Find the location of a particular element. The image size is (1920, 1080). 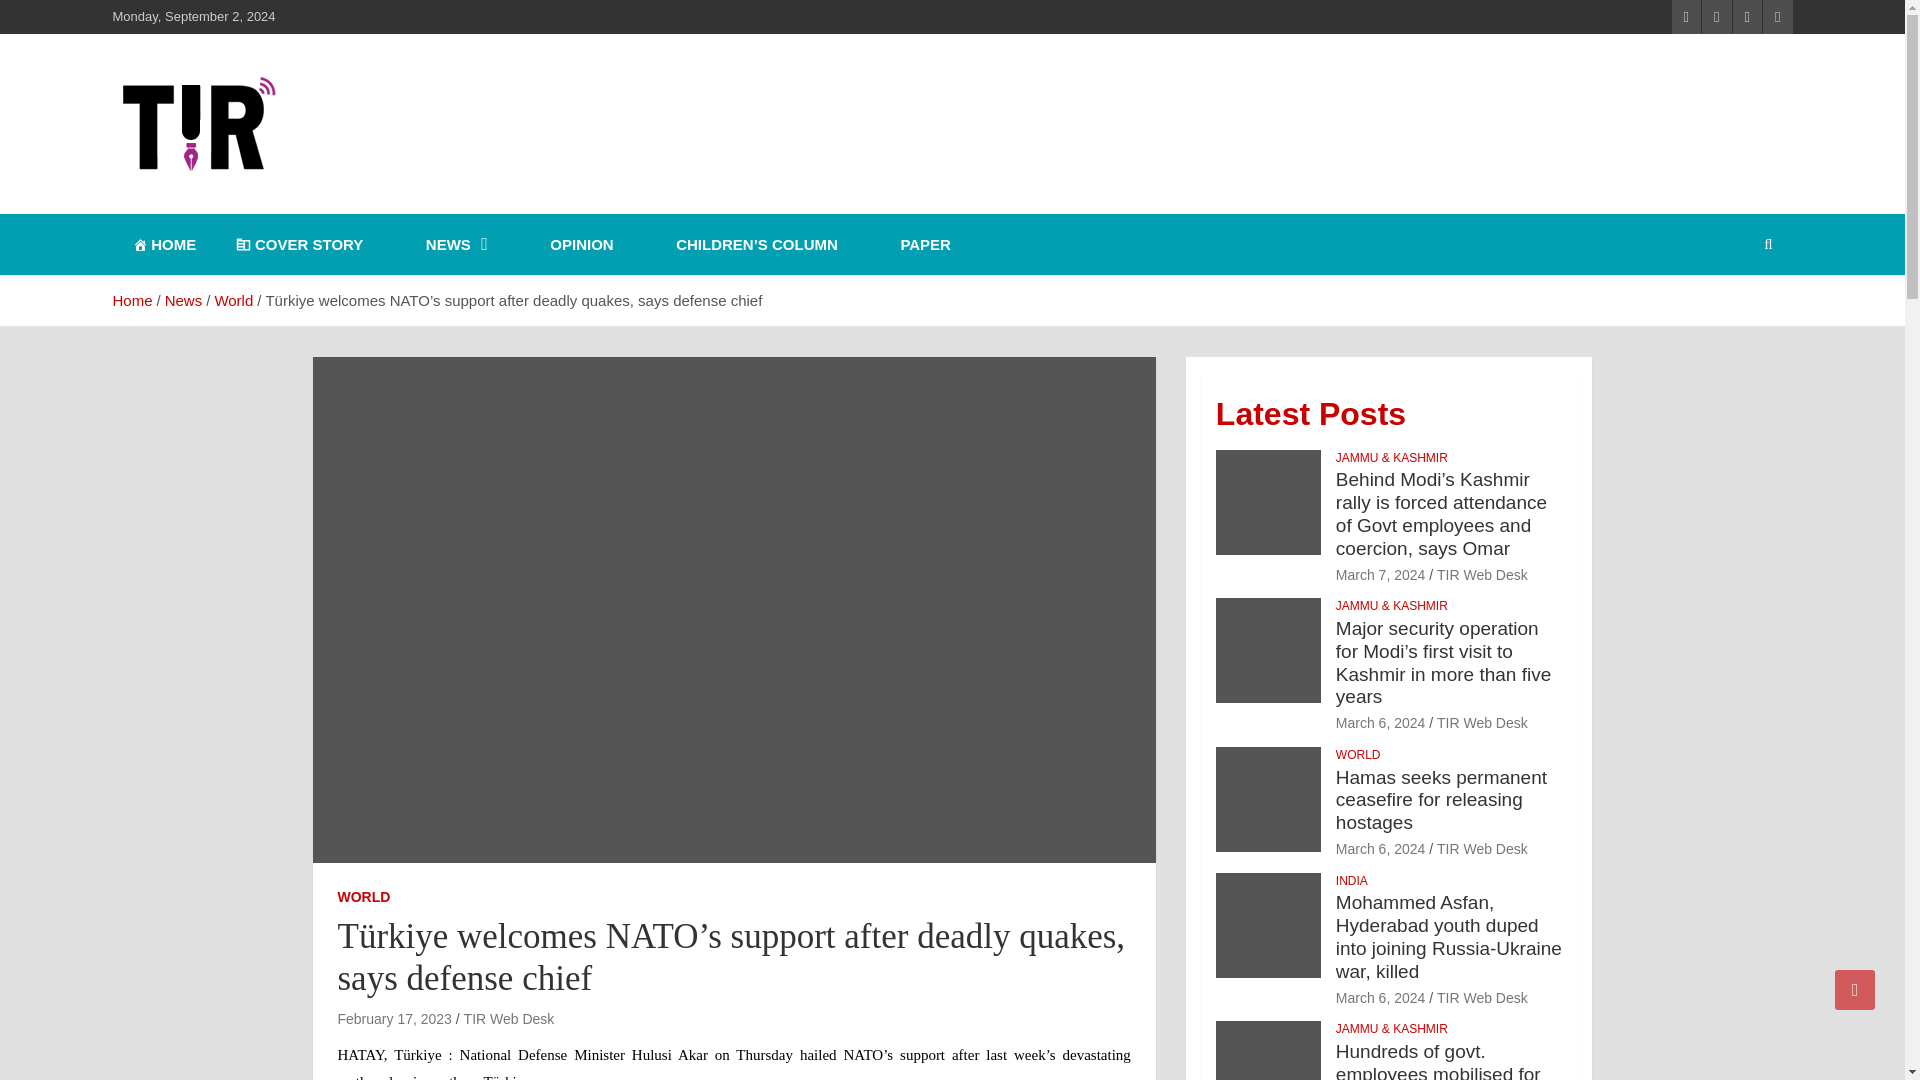

World is located at coordinates (233, 300).